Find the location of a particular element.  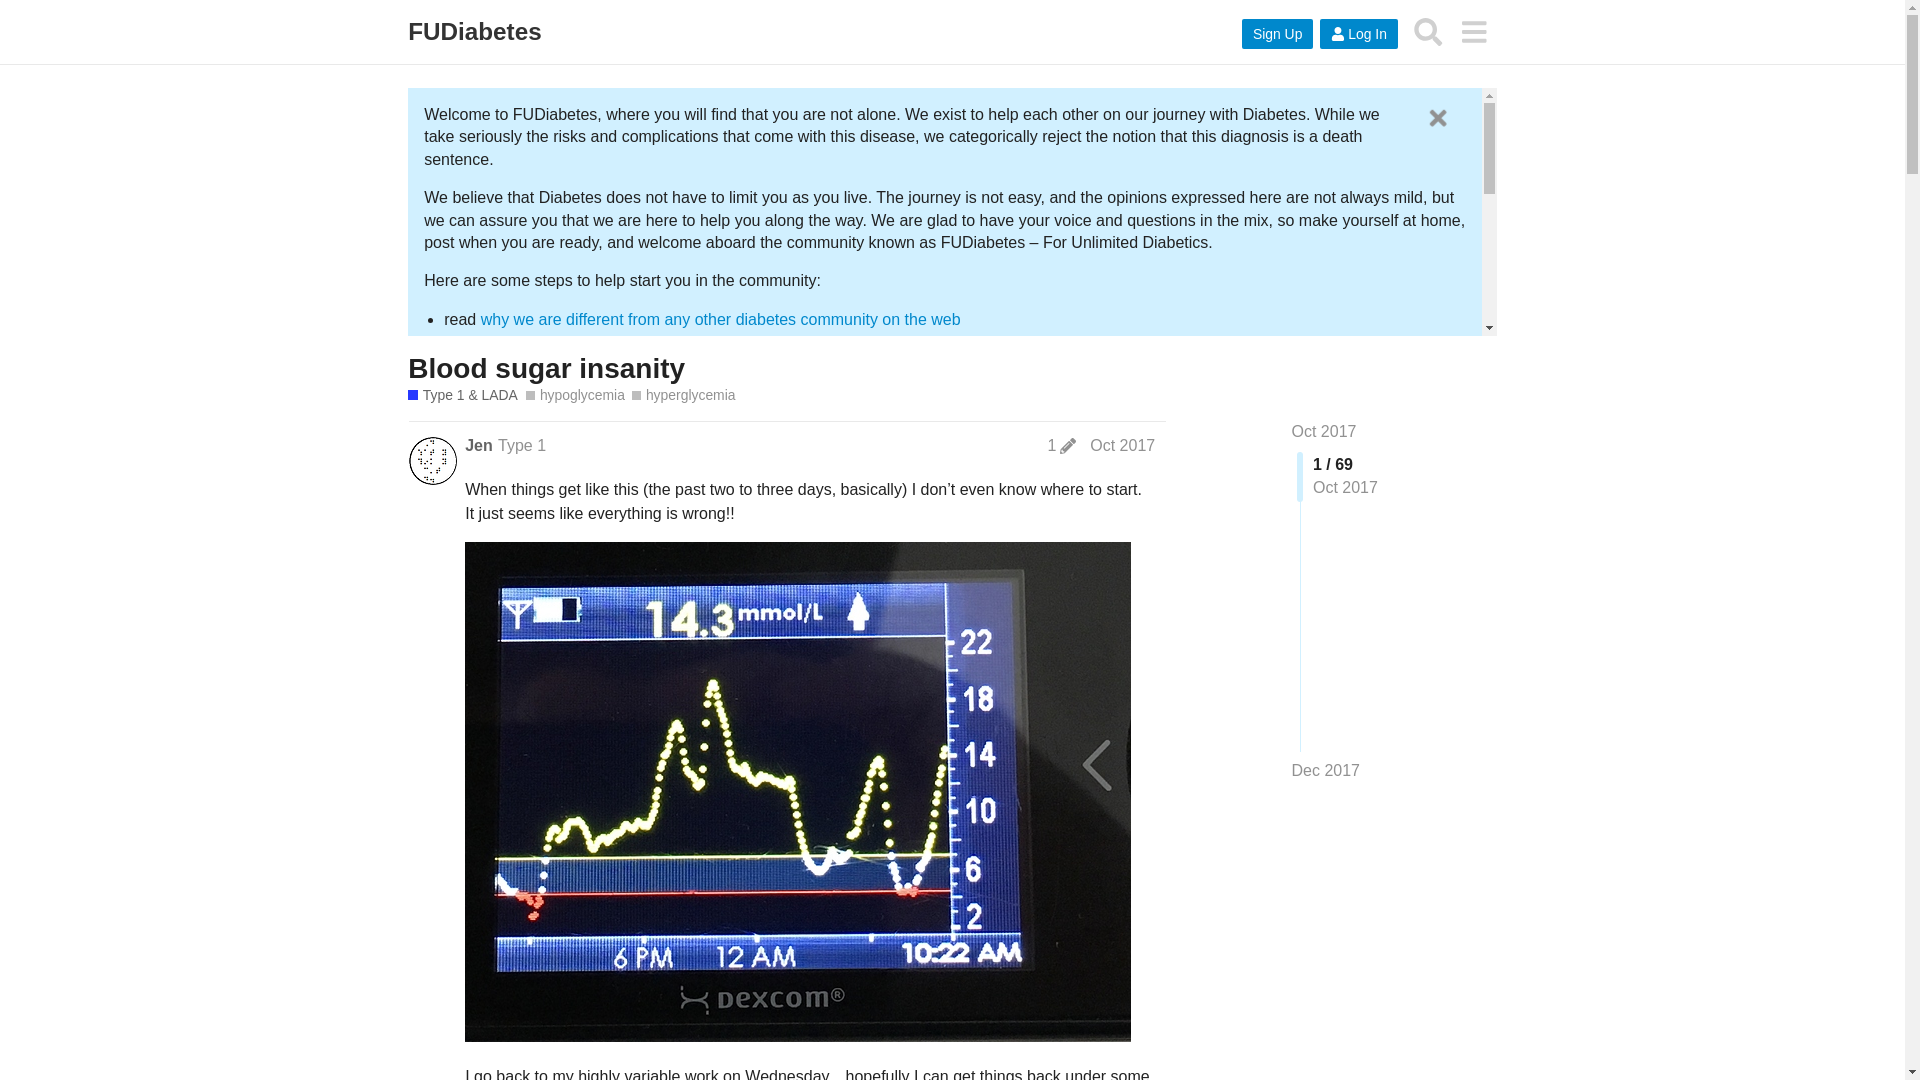

hyperglycemia is located at coordinates (683, 395).